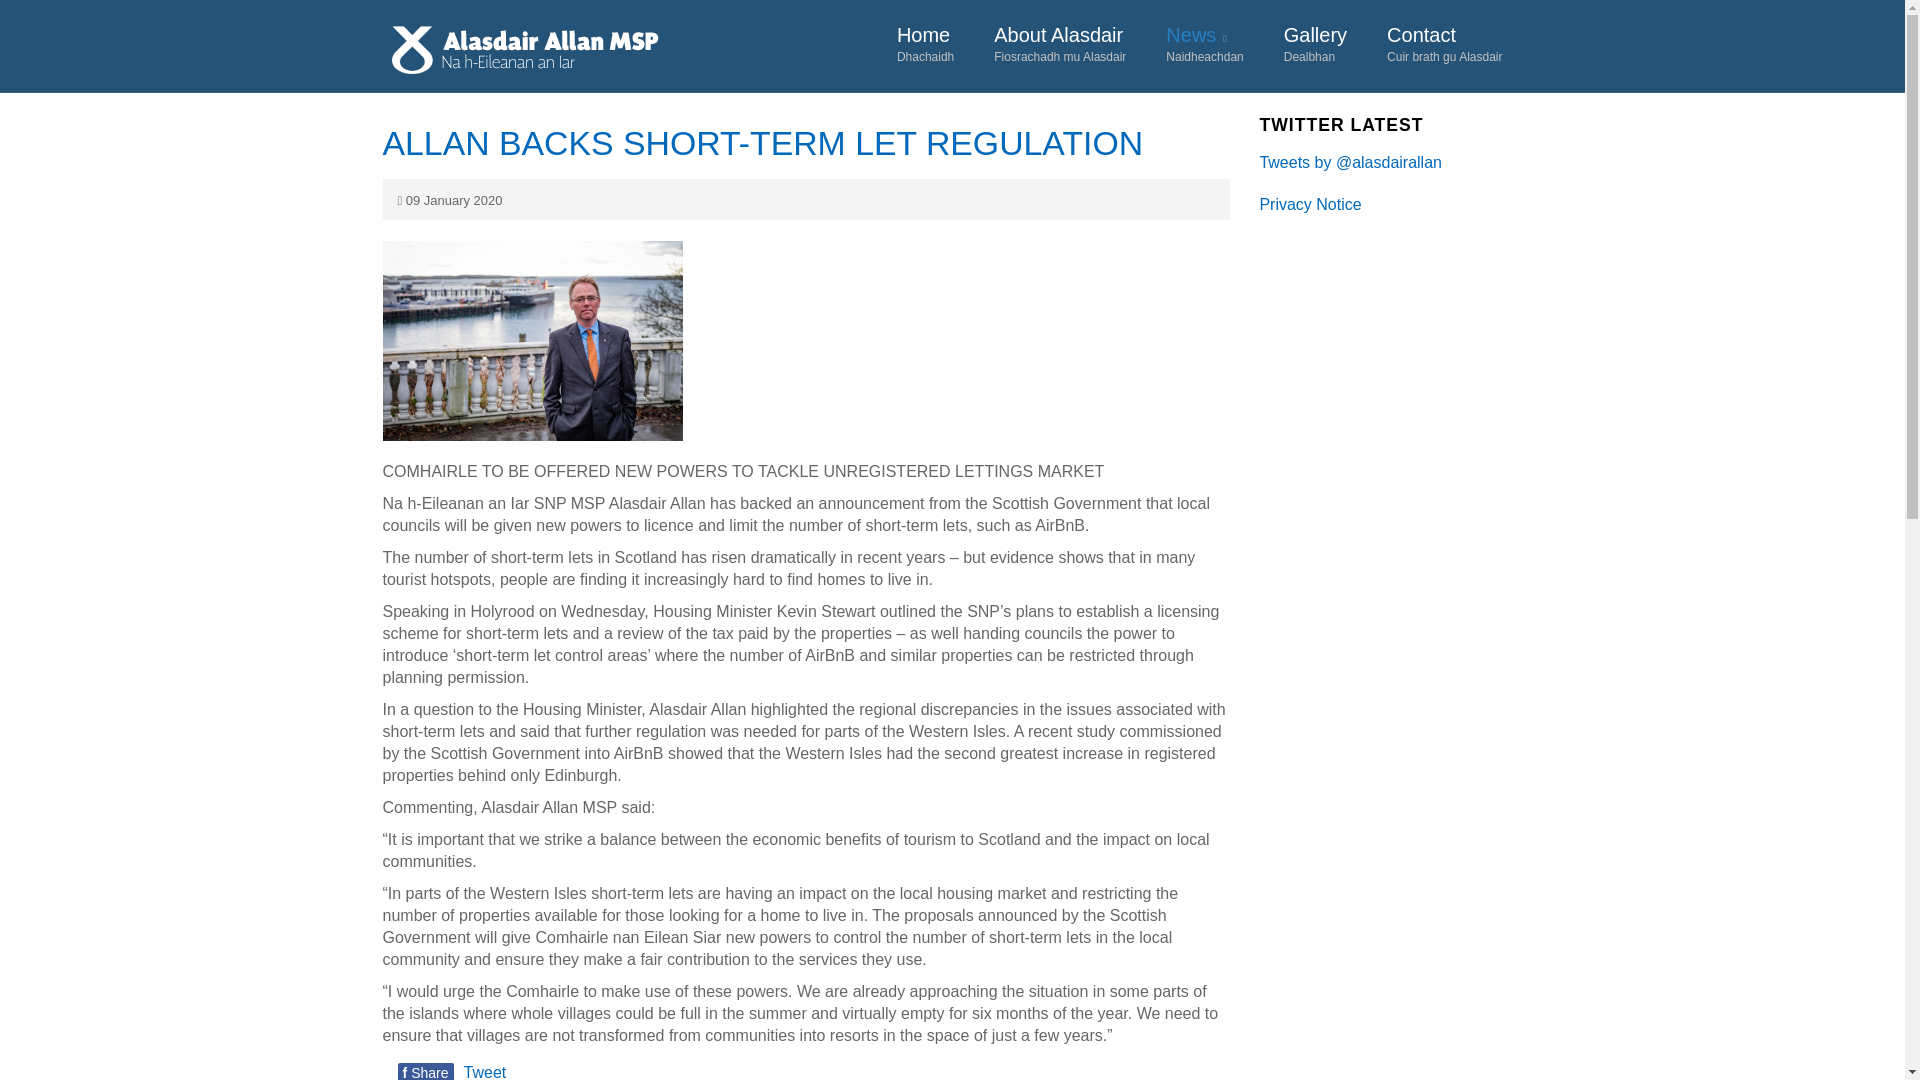 This screenshot has width=1920, height=1080. What do you see at coordinates (425, 1071) in the screenshot?
I see `Naidheachdan` at bounding box center [425, 1071].